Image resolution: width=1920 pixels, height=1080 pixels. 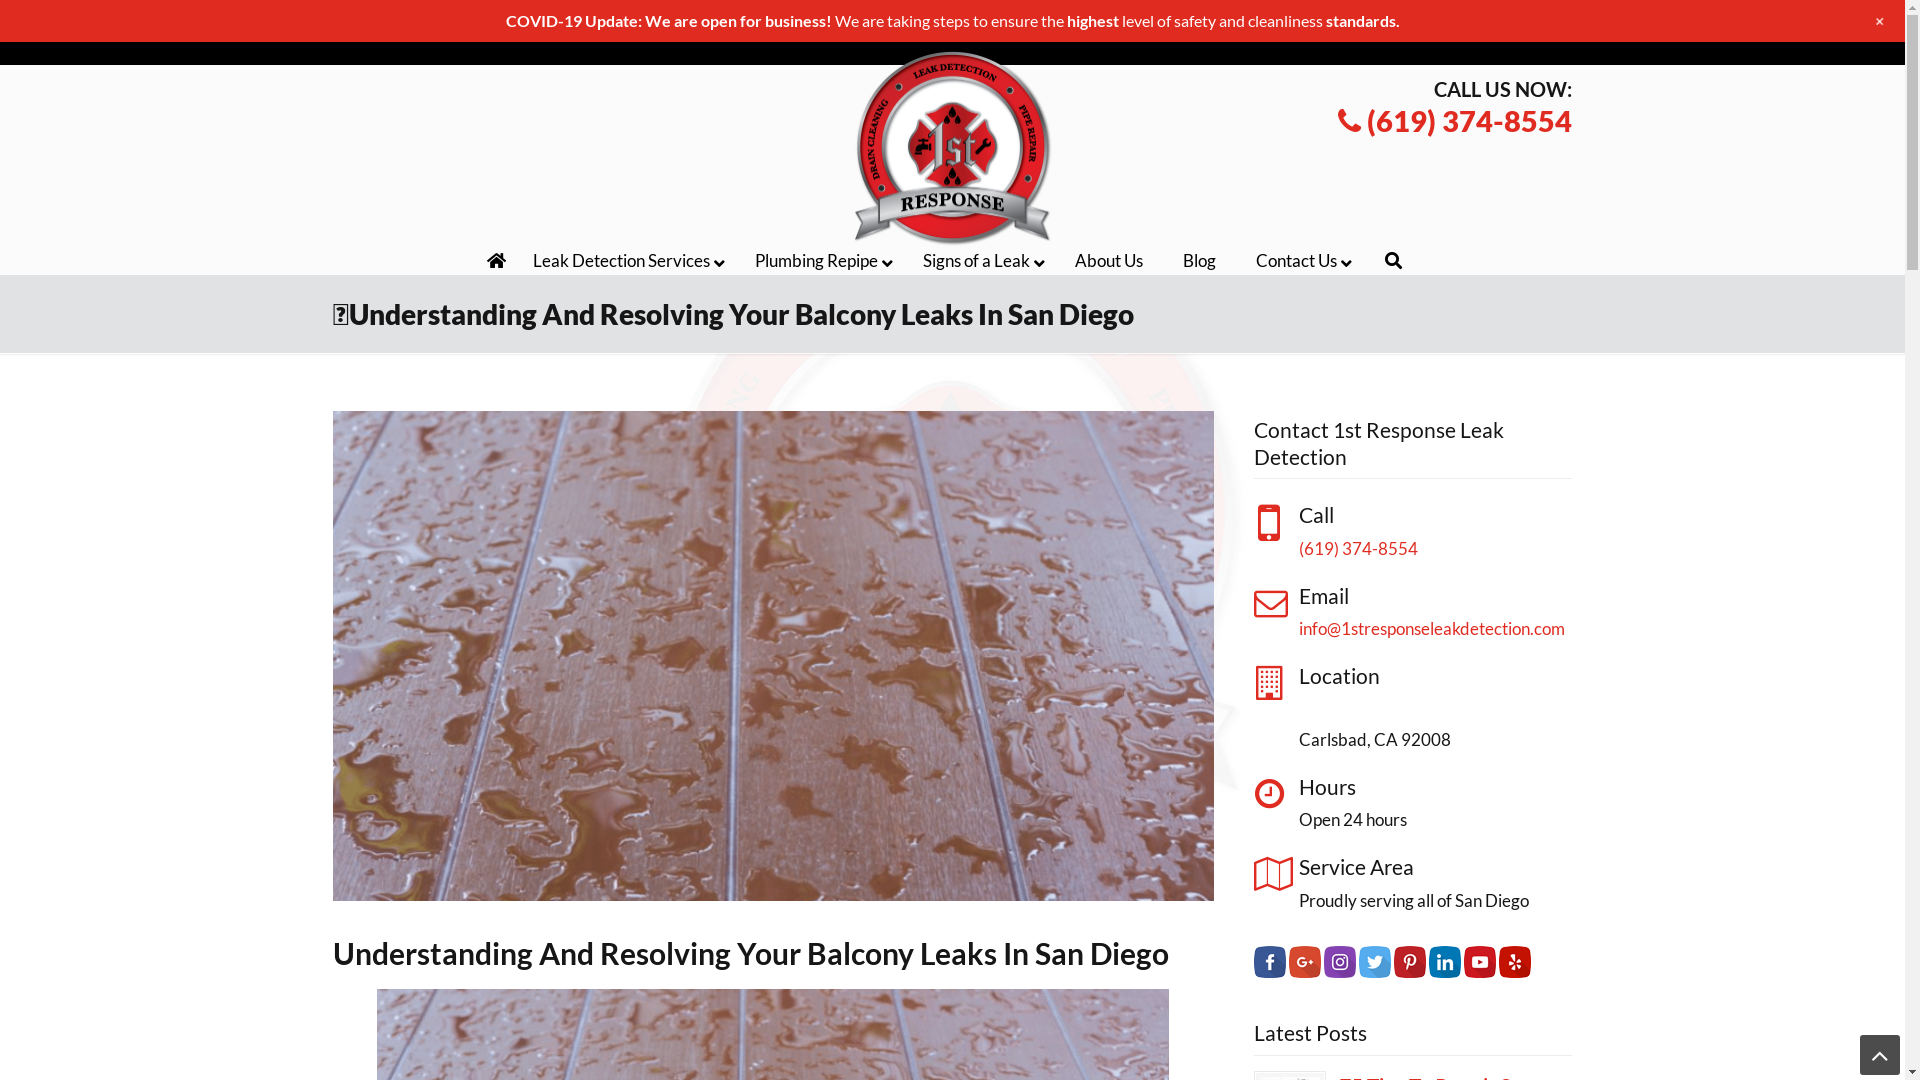 I want to click on Twitter, so click(x=1375, y=972).